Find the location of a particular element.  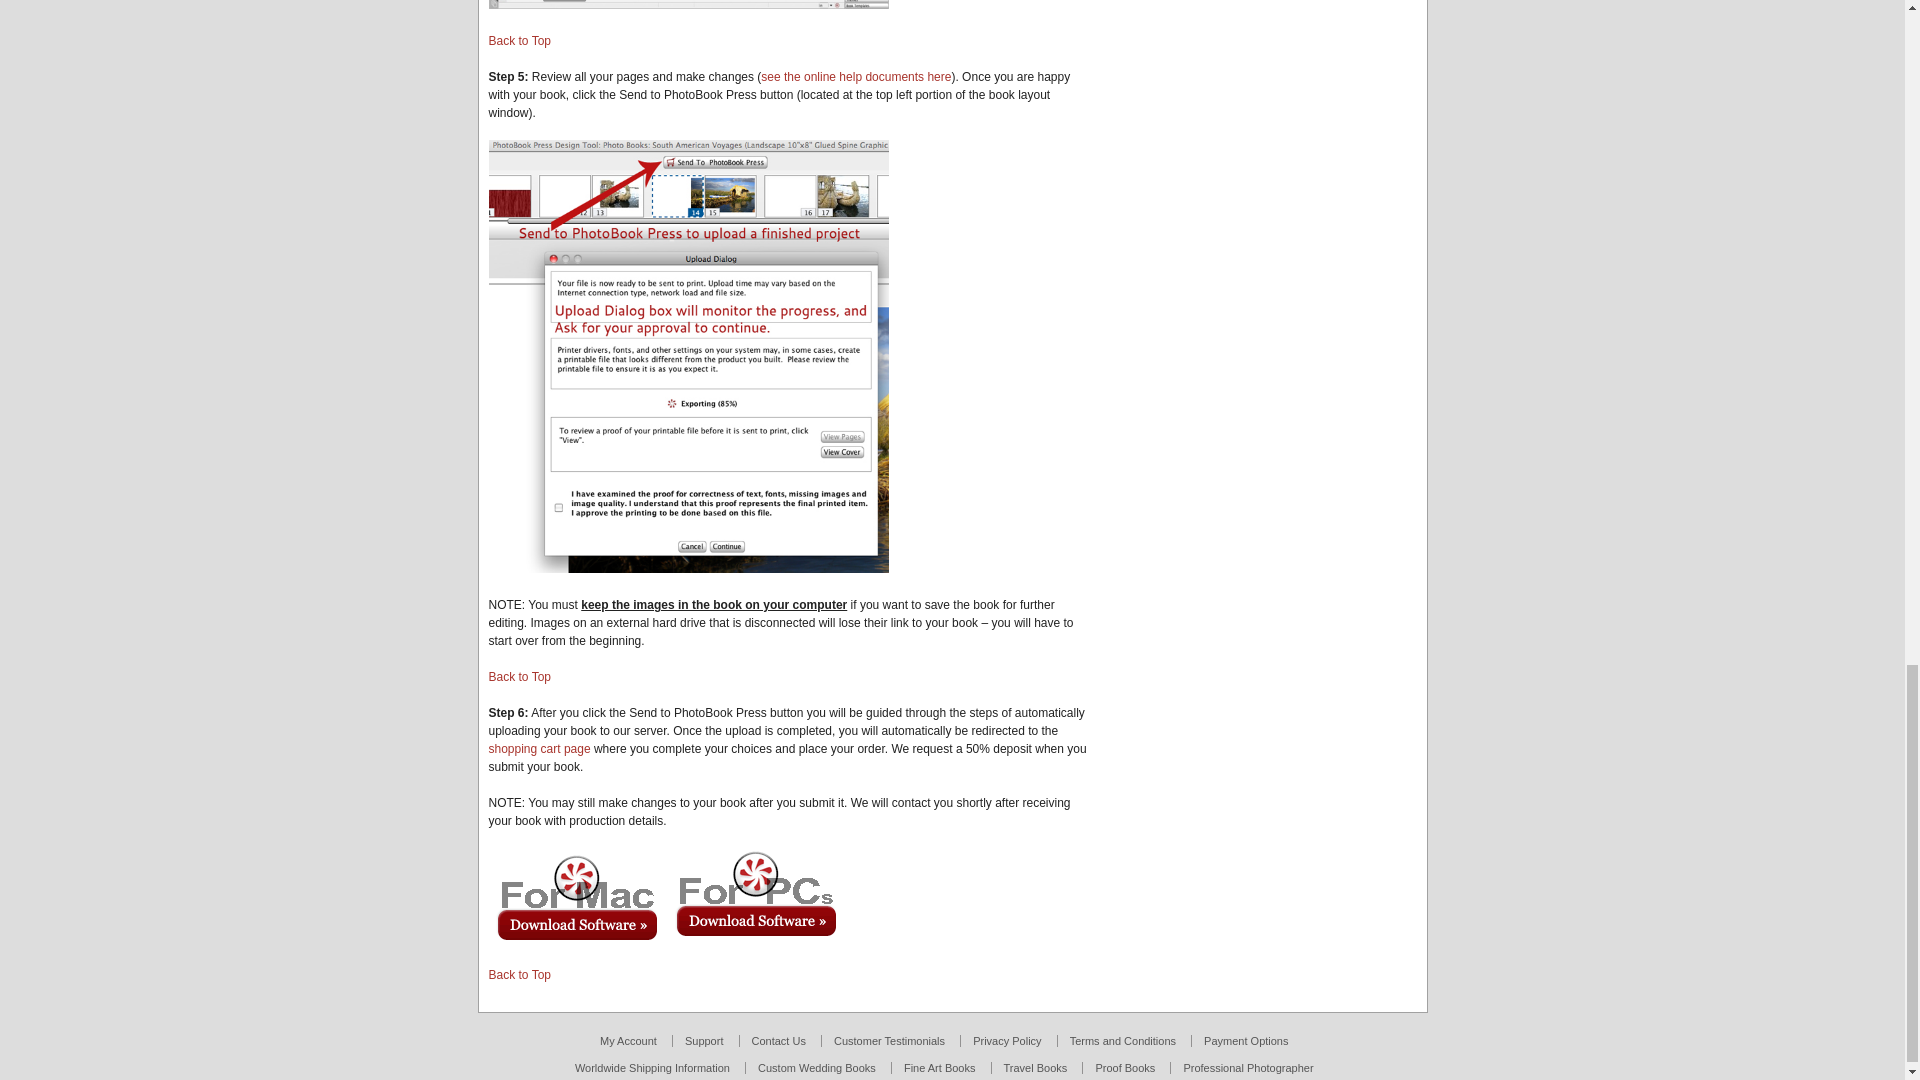

mac-design-download is located at coordinates (576, 899).